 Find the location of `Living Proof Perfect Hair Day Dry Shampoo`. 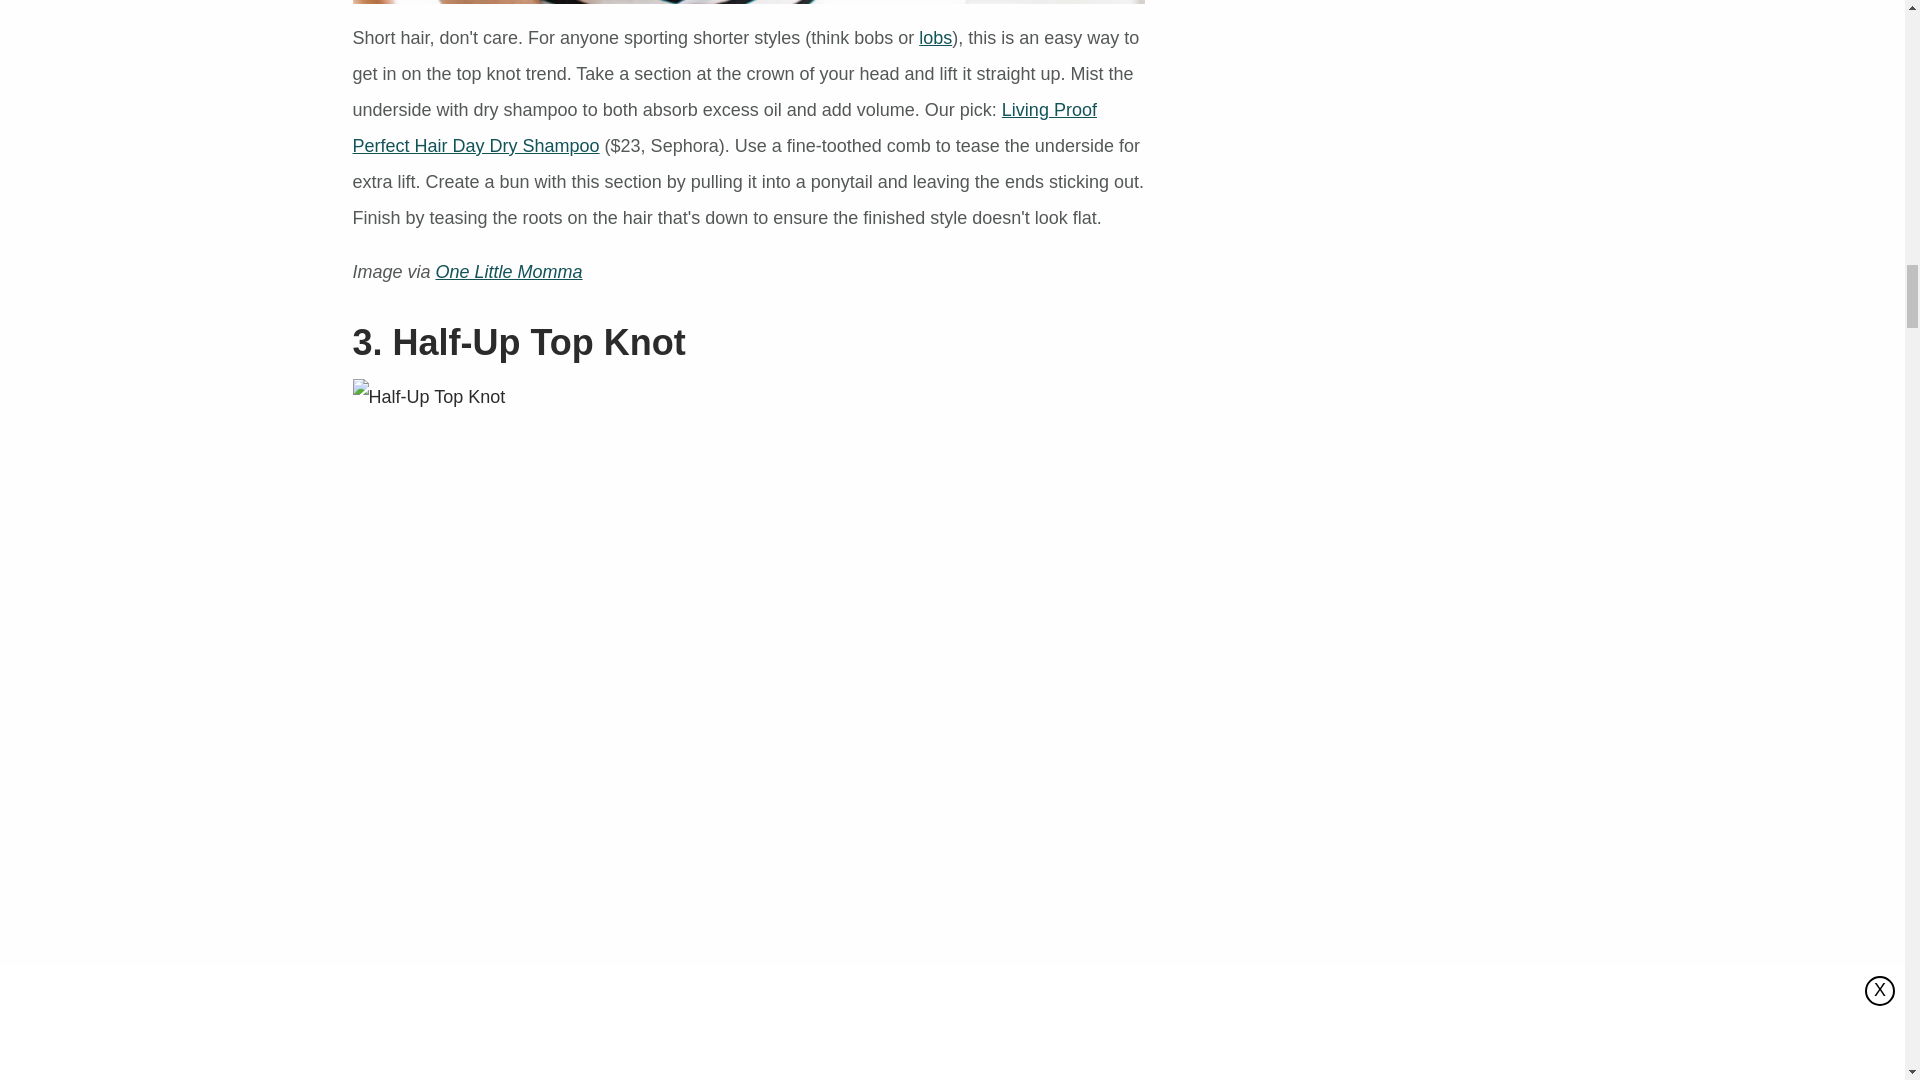

Living Proof Perfect Hair Day Dry Shampoo is located at coordinates (724, 128).